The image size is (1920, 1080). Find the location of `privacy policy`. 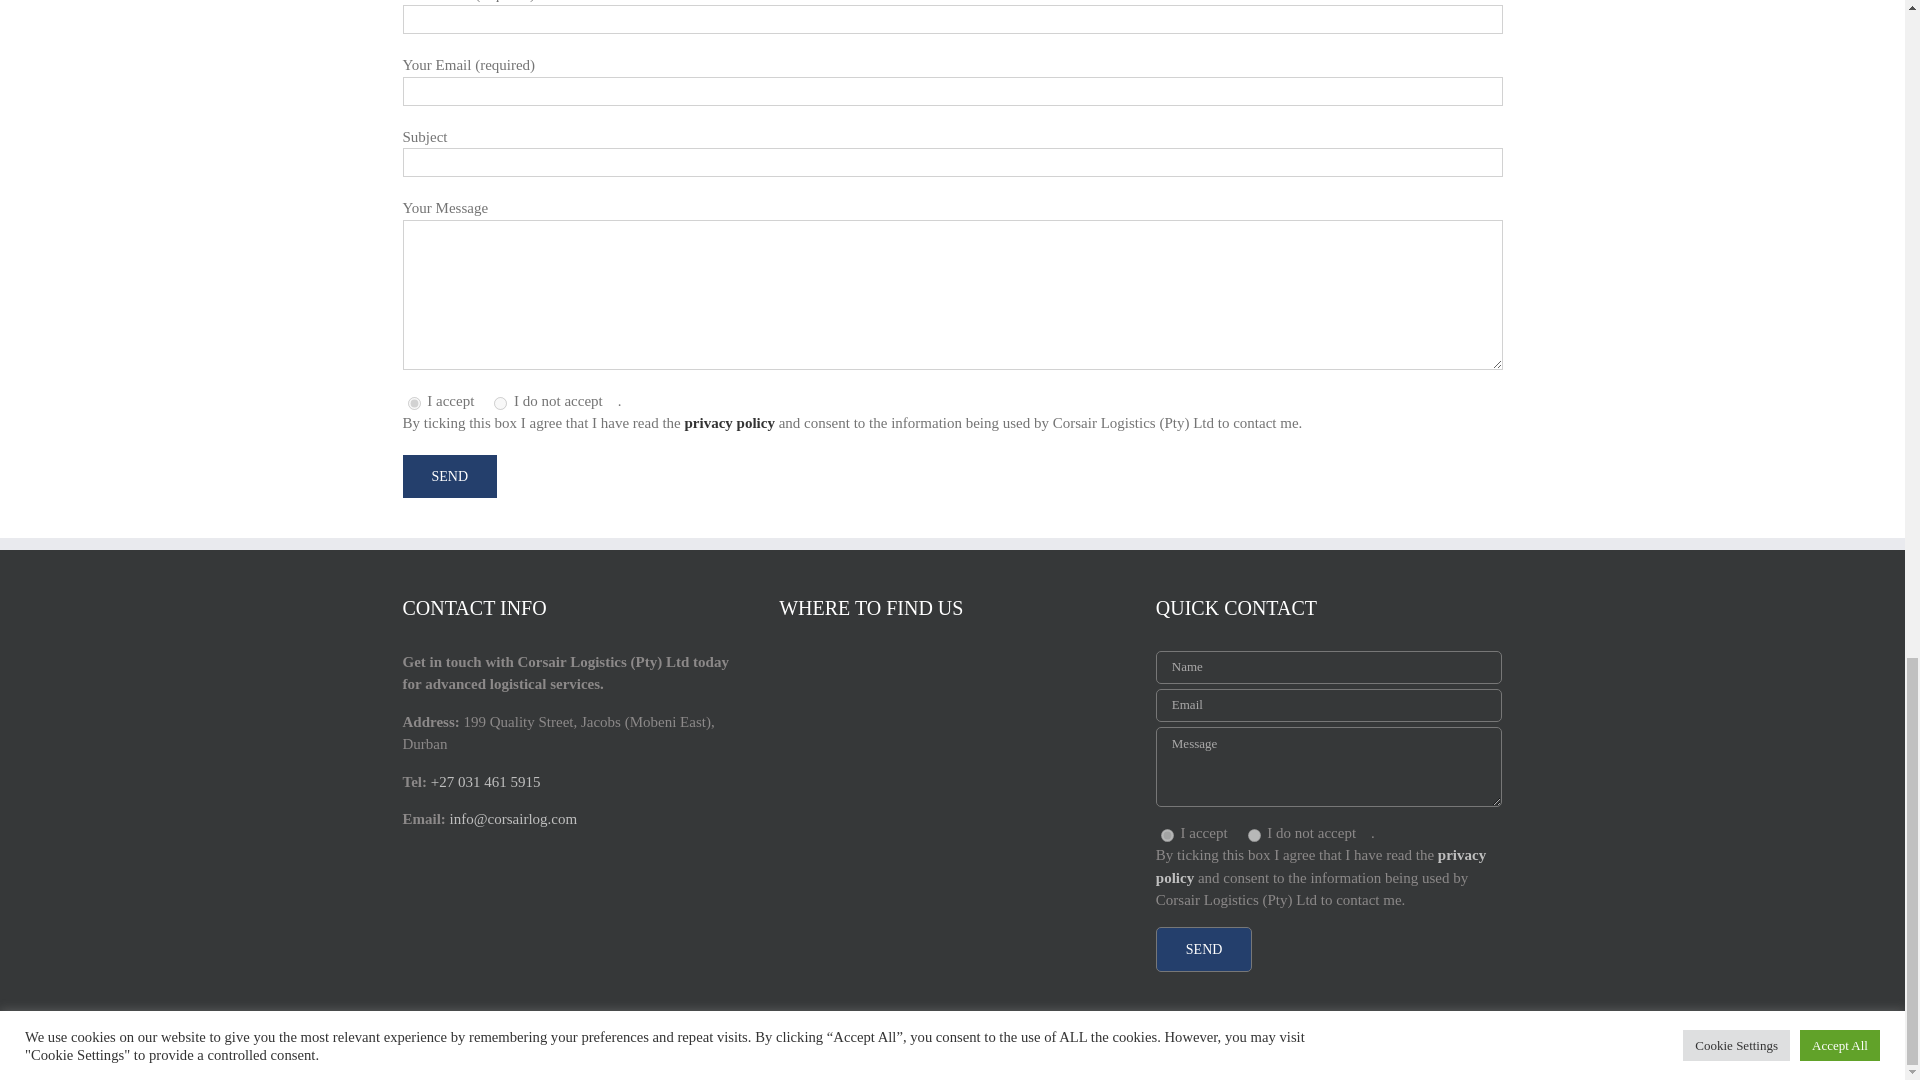

privacy policy is located at coordinates (728, 422).